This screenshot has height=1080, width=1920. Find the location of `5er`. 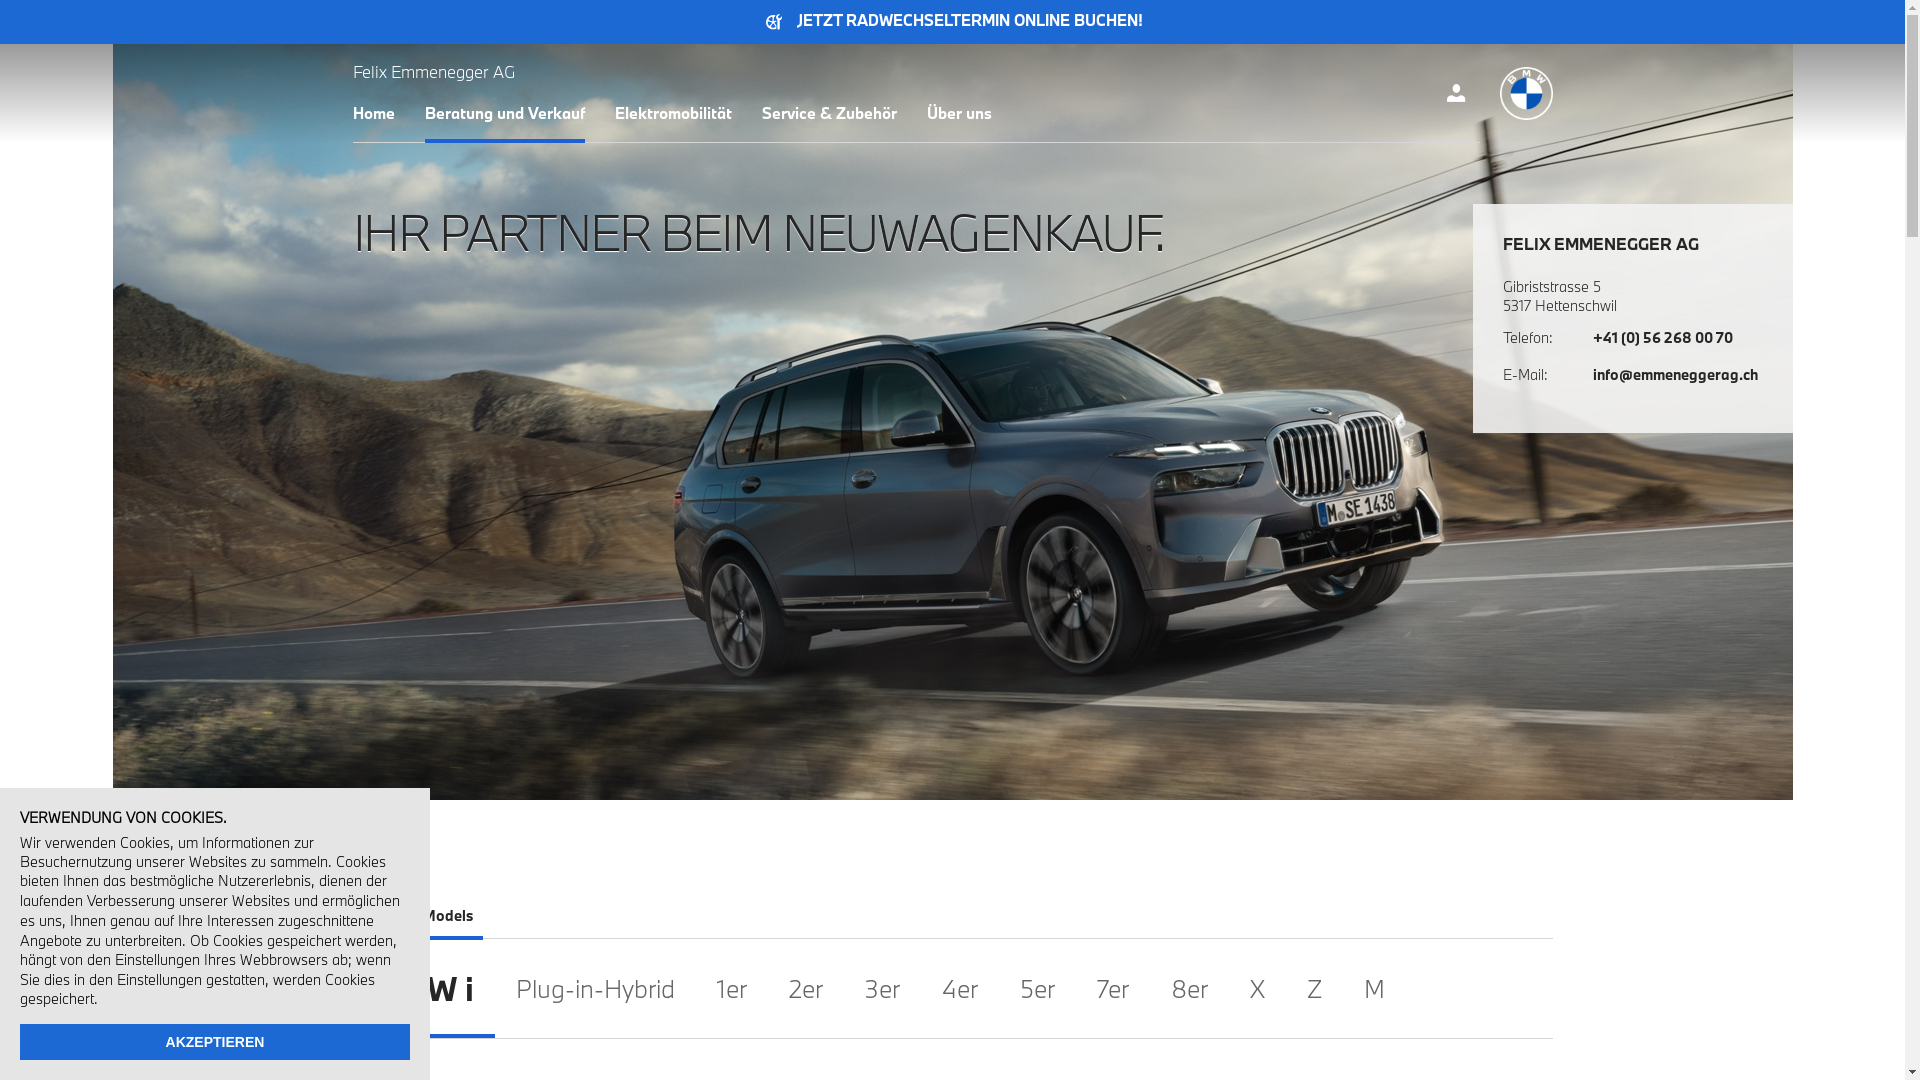

5er is located at coordinates (1036, 988).